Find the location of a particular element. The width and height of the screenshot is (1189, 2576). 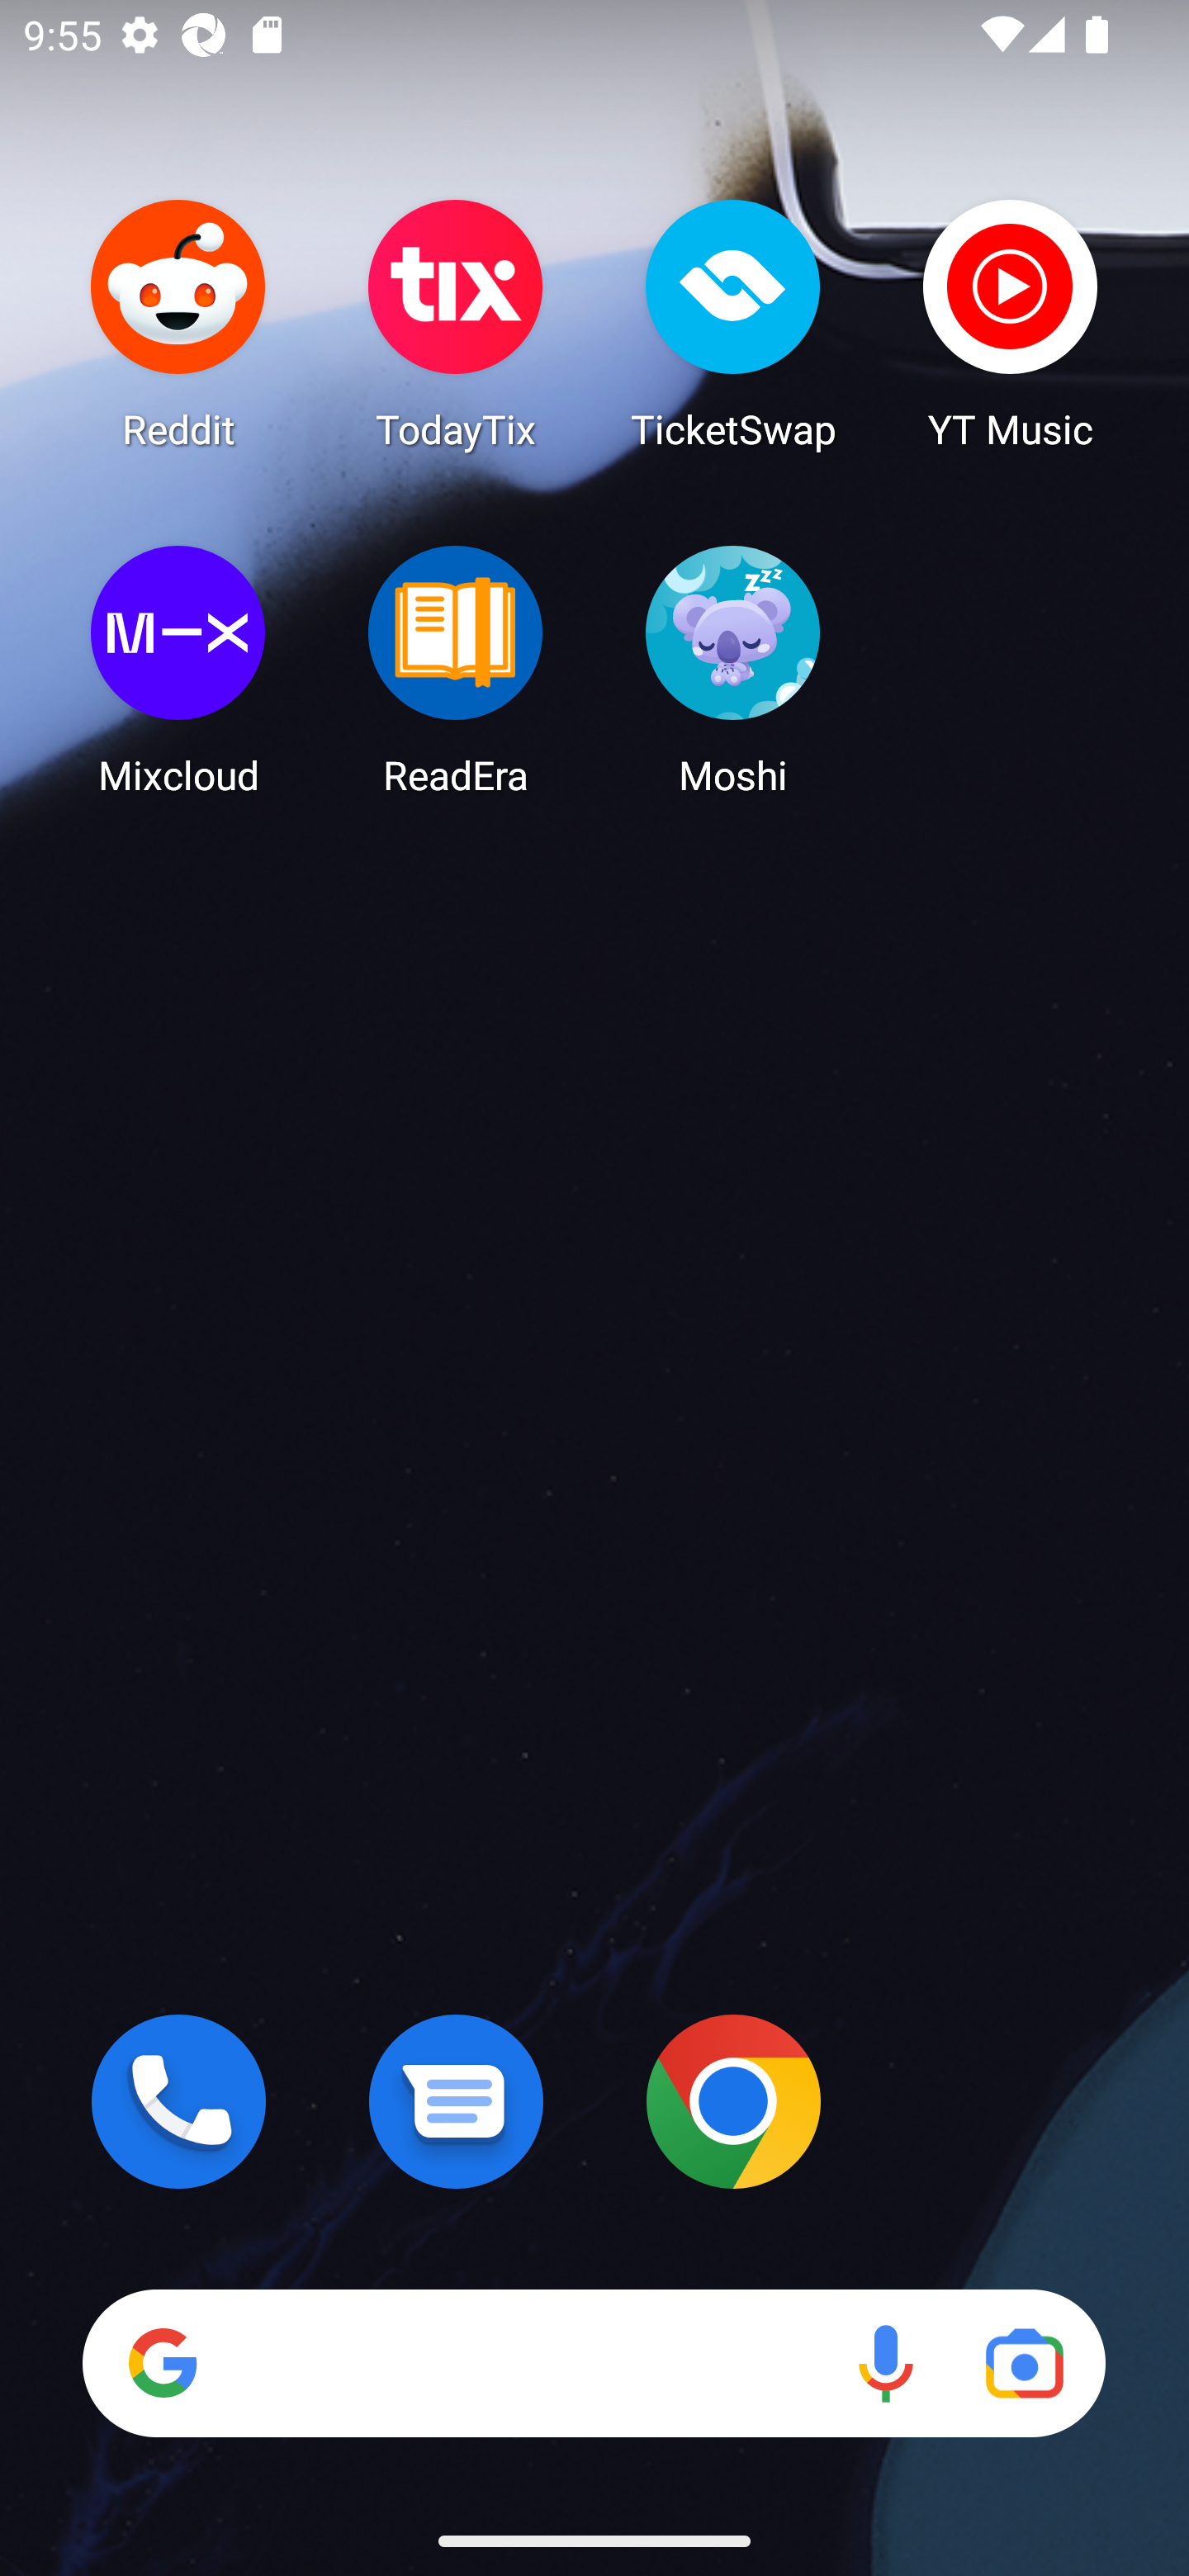

Reddit is located at coordinates (178, 324).